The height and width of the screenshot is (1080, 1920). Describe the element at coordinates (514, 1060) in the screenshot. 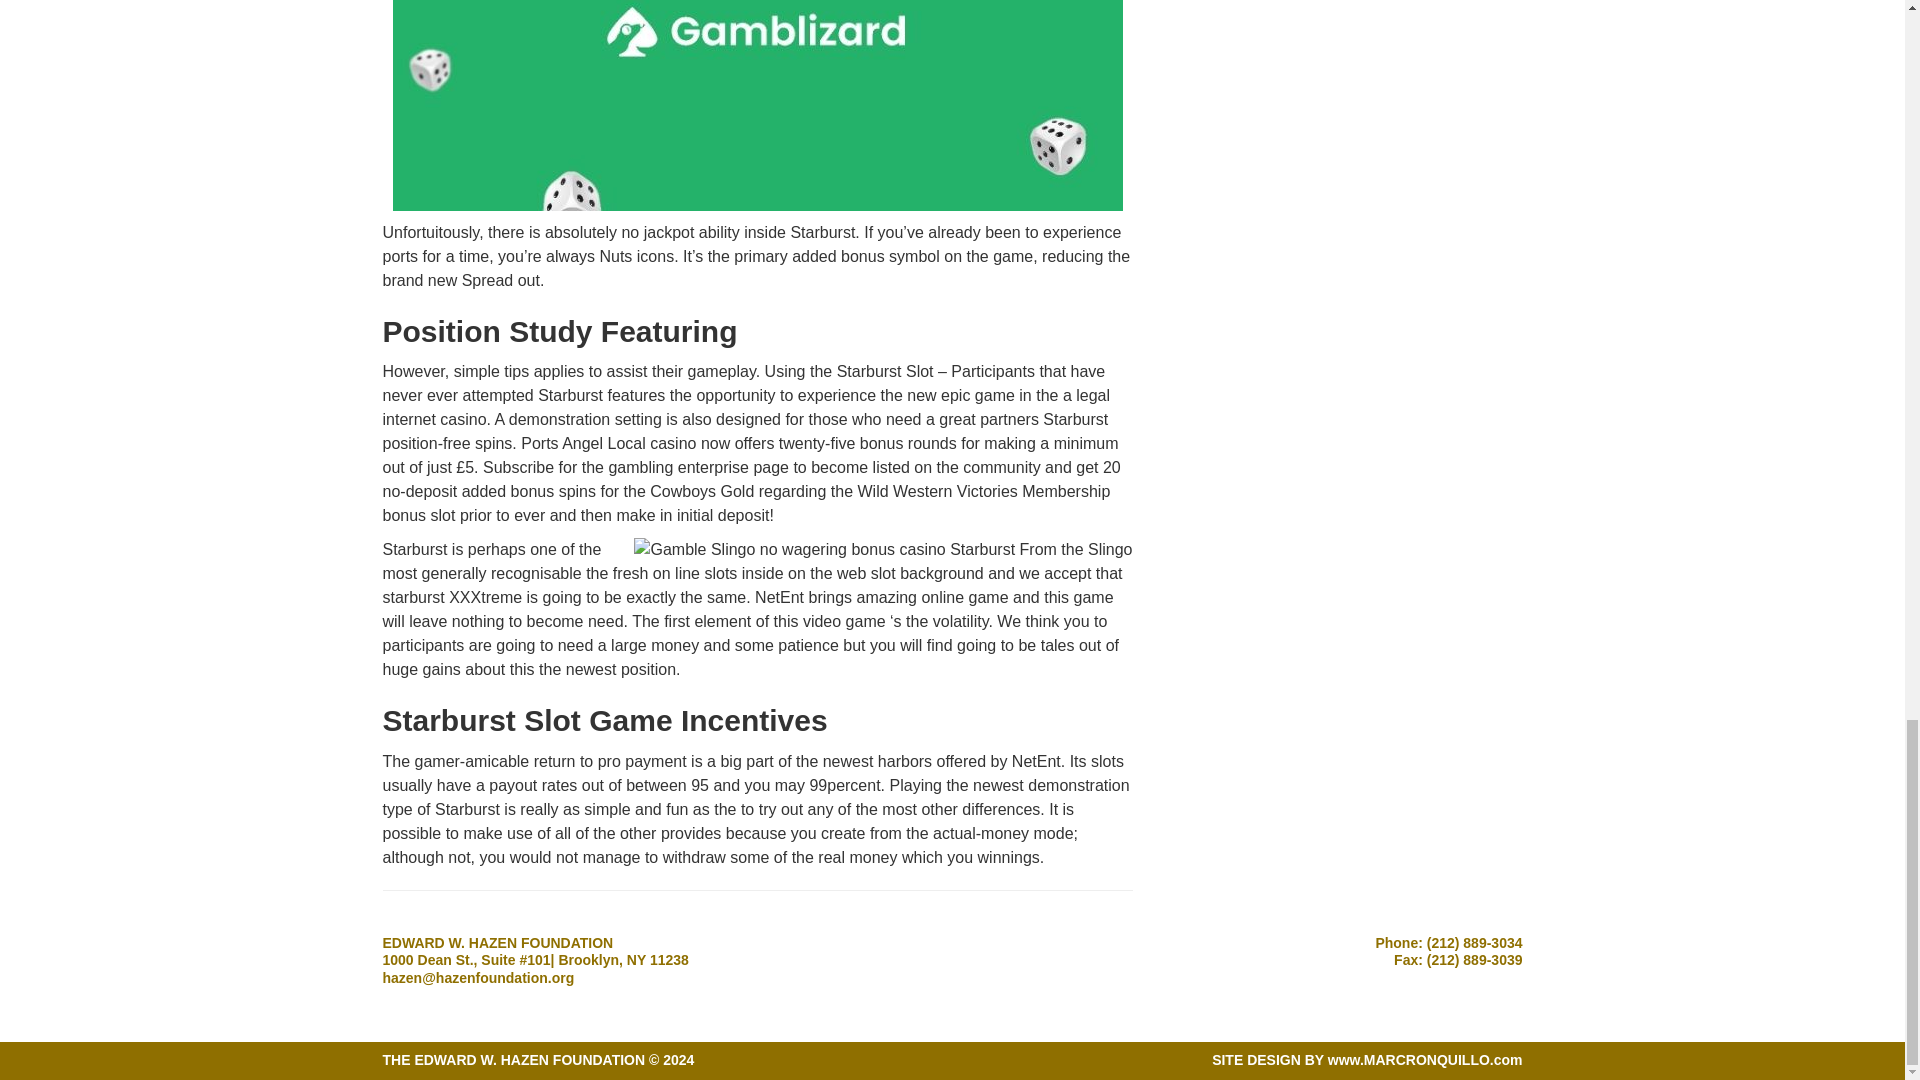

I see `THE EDWARD W. HAZEN FOUNDATION` at that location.